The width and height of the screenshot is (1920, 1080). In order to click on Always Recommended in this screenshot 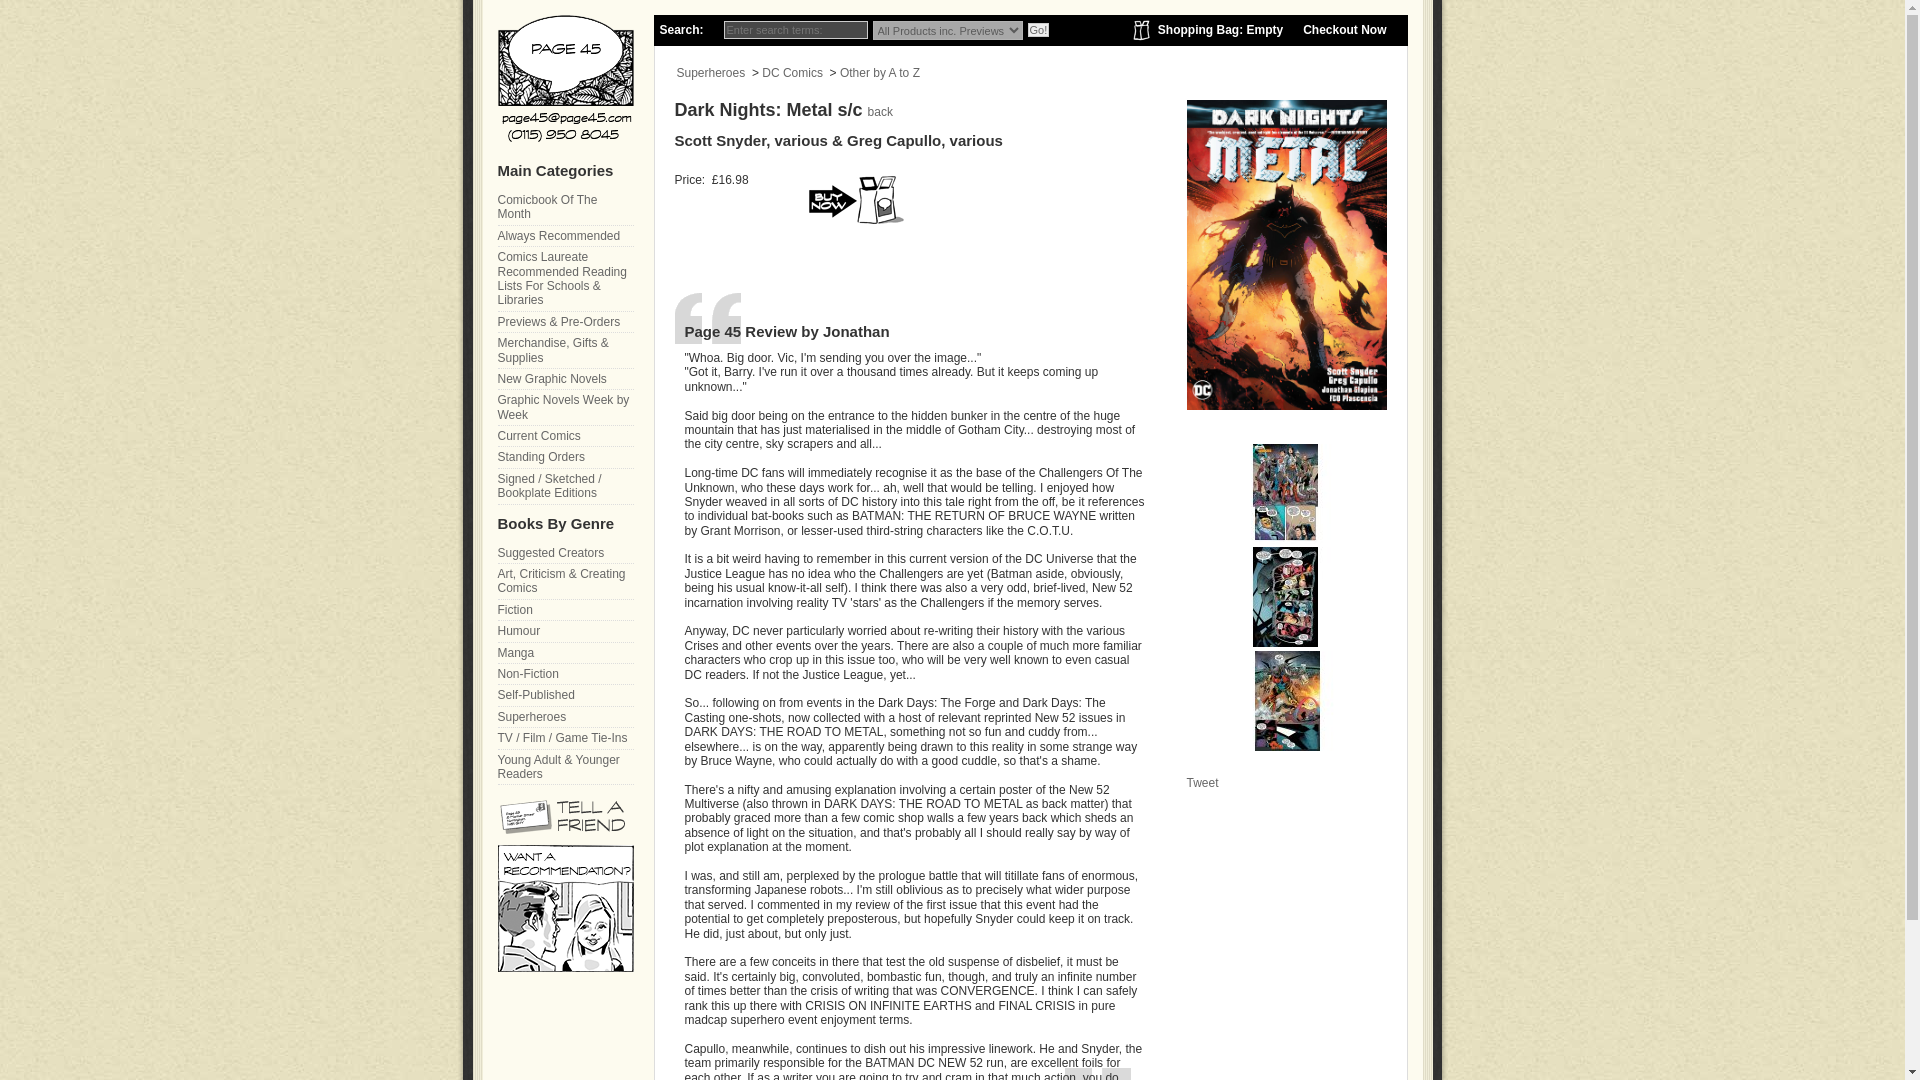, I will do `click(565, 236)`.